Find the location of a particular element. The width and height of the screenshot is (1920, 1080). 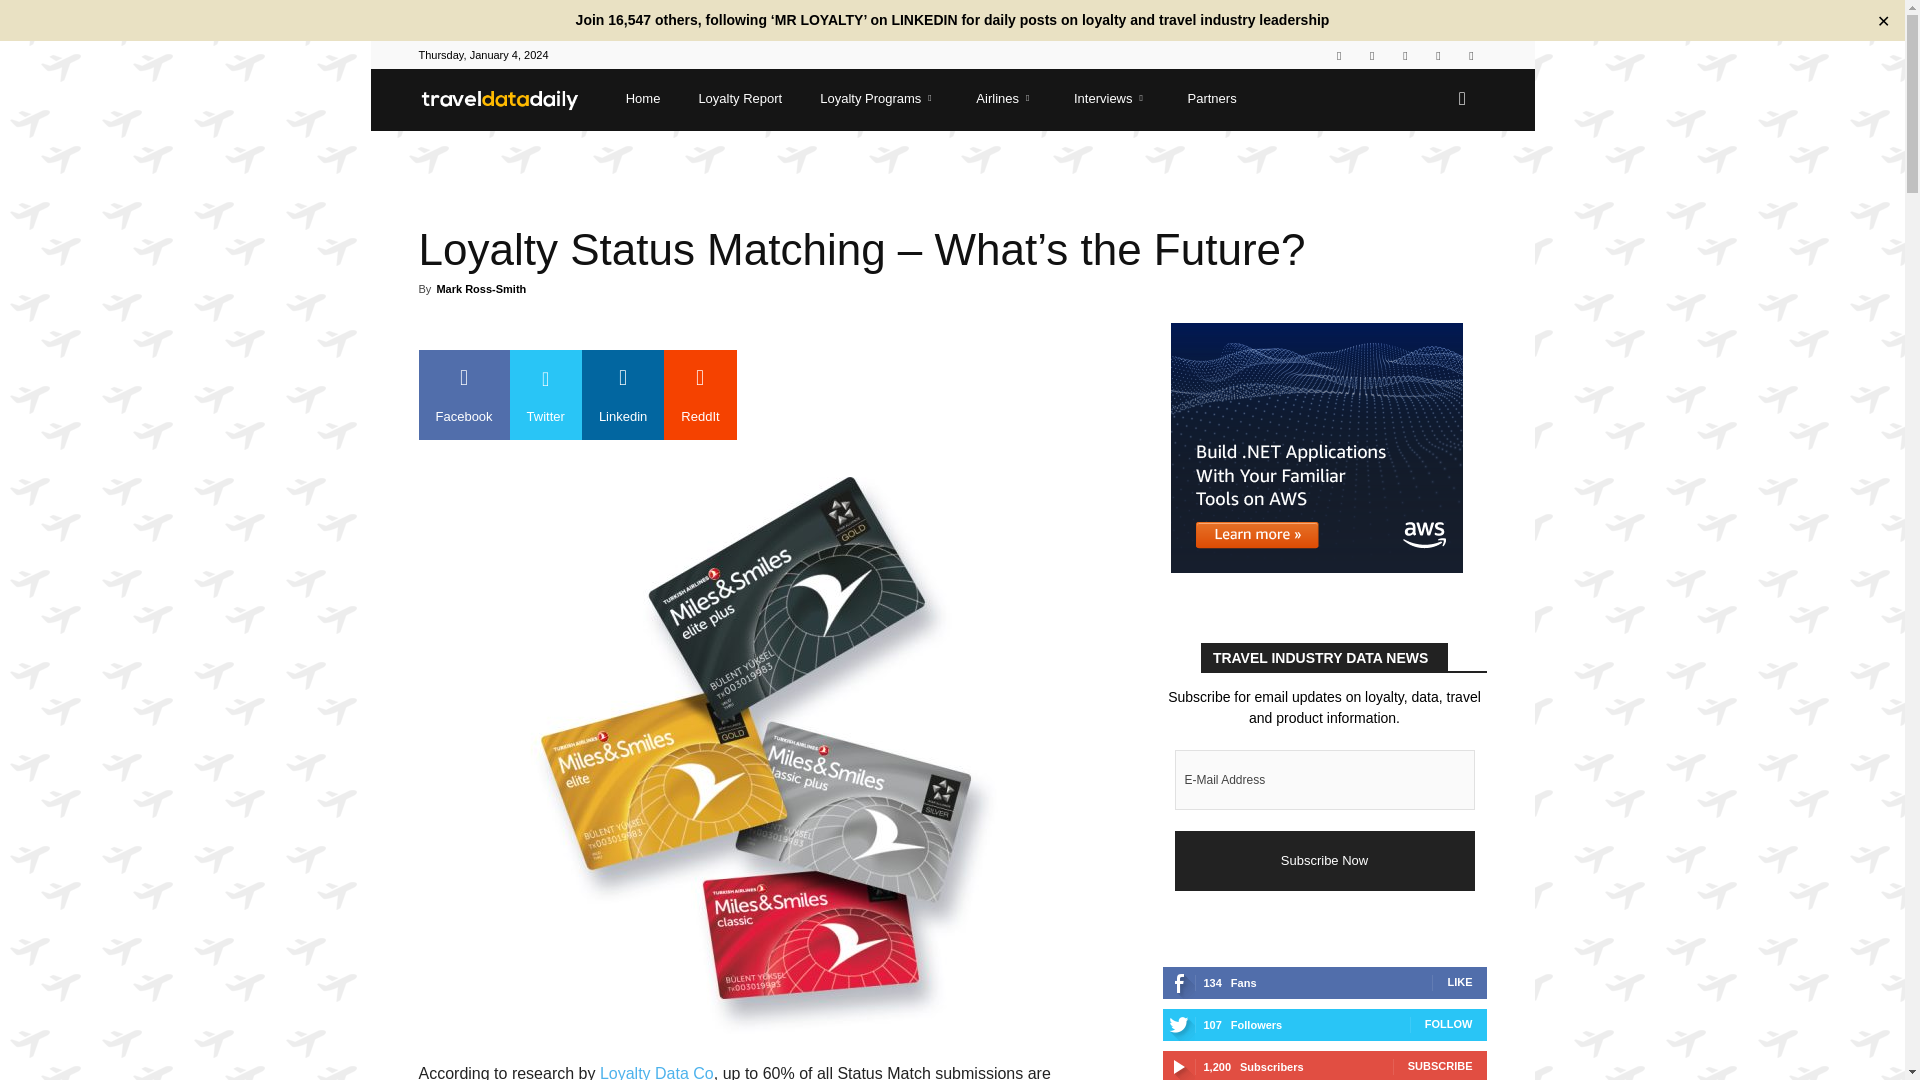

E-Mail Address is located at coordinates (1324, 780).